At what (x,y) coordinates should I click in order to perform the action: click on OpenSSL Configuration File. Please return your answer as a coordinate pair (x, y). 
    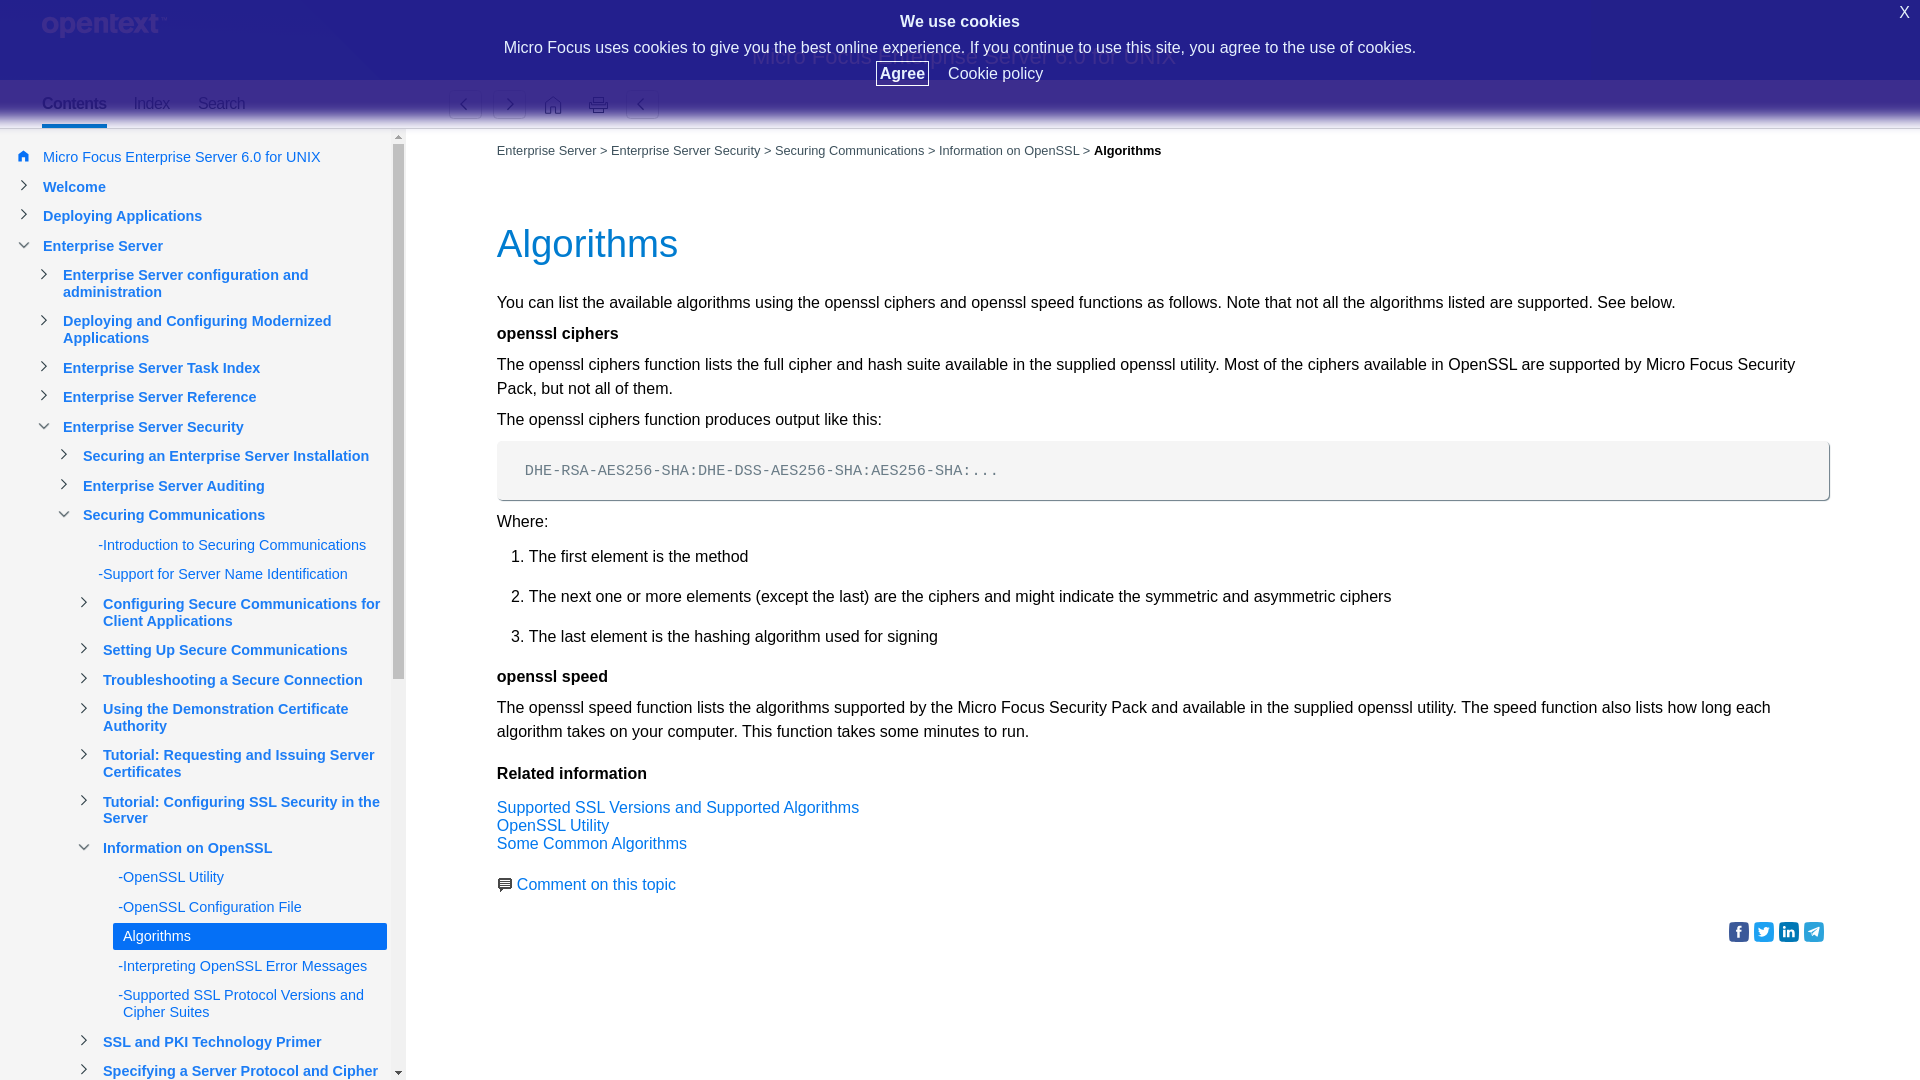
    Looking at the image, I should click on (465, 104).